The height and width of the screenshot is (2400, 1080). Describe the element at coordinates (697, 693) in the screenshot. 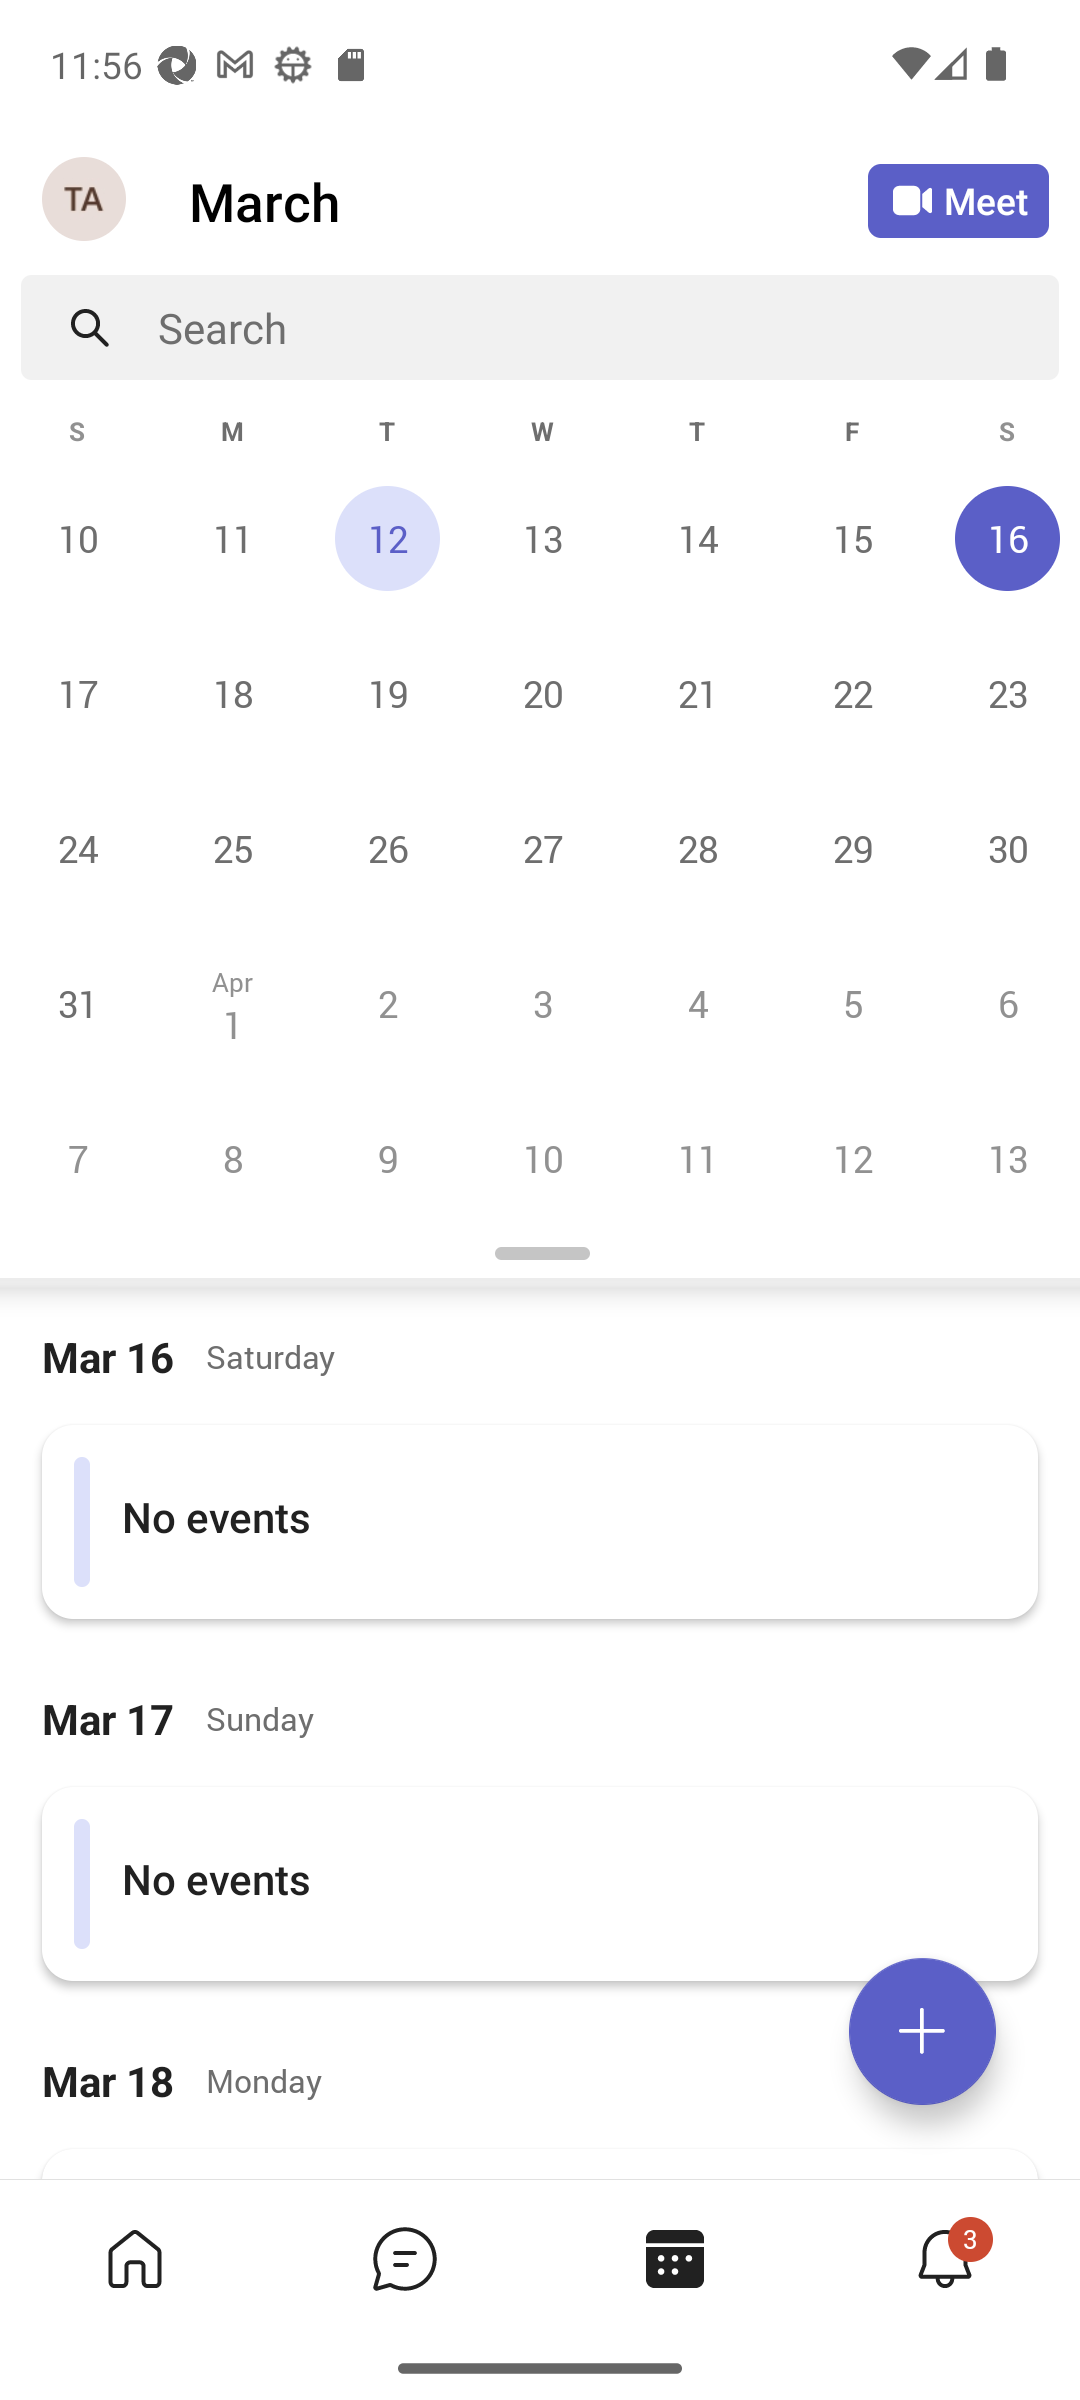

I see `Thursday, March 21 21` at that location.